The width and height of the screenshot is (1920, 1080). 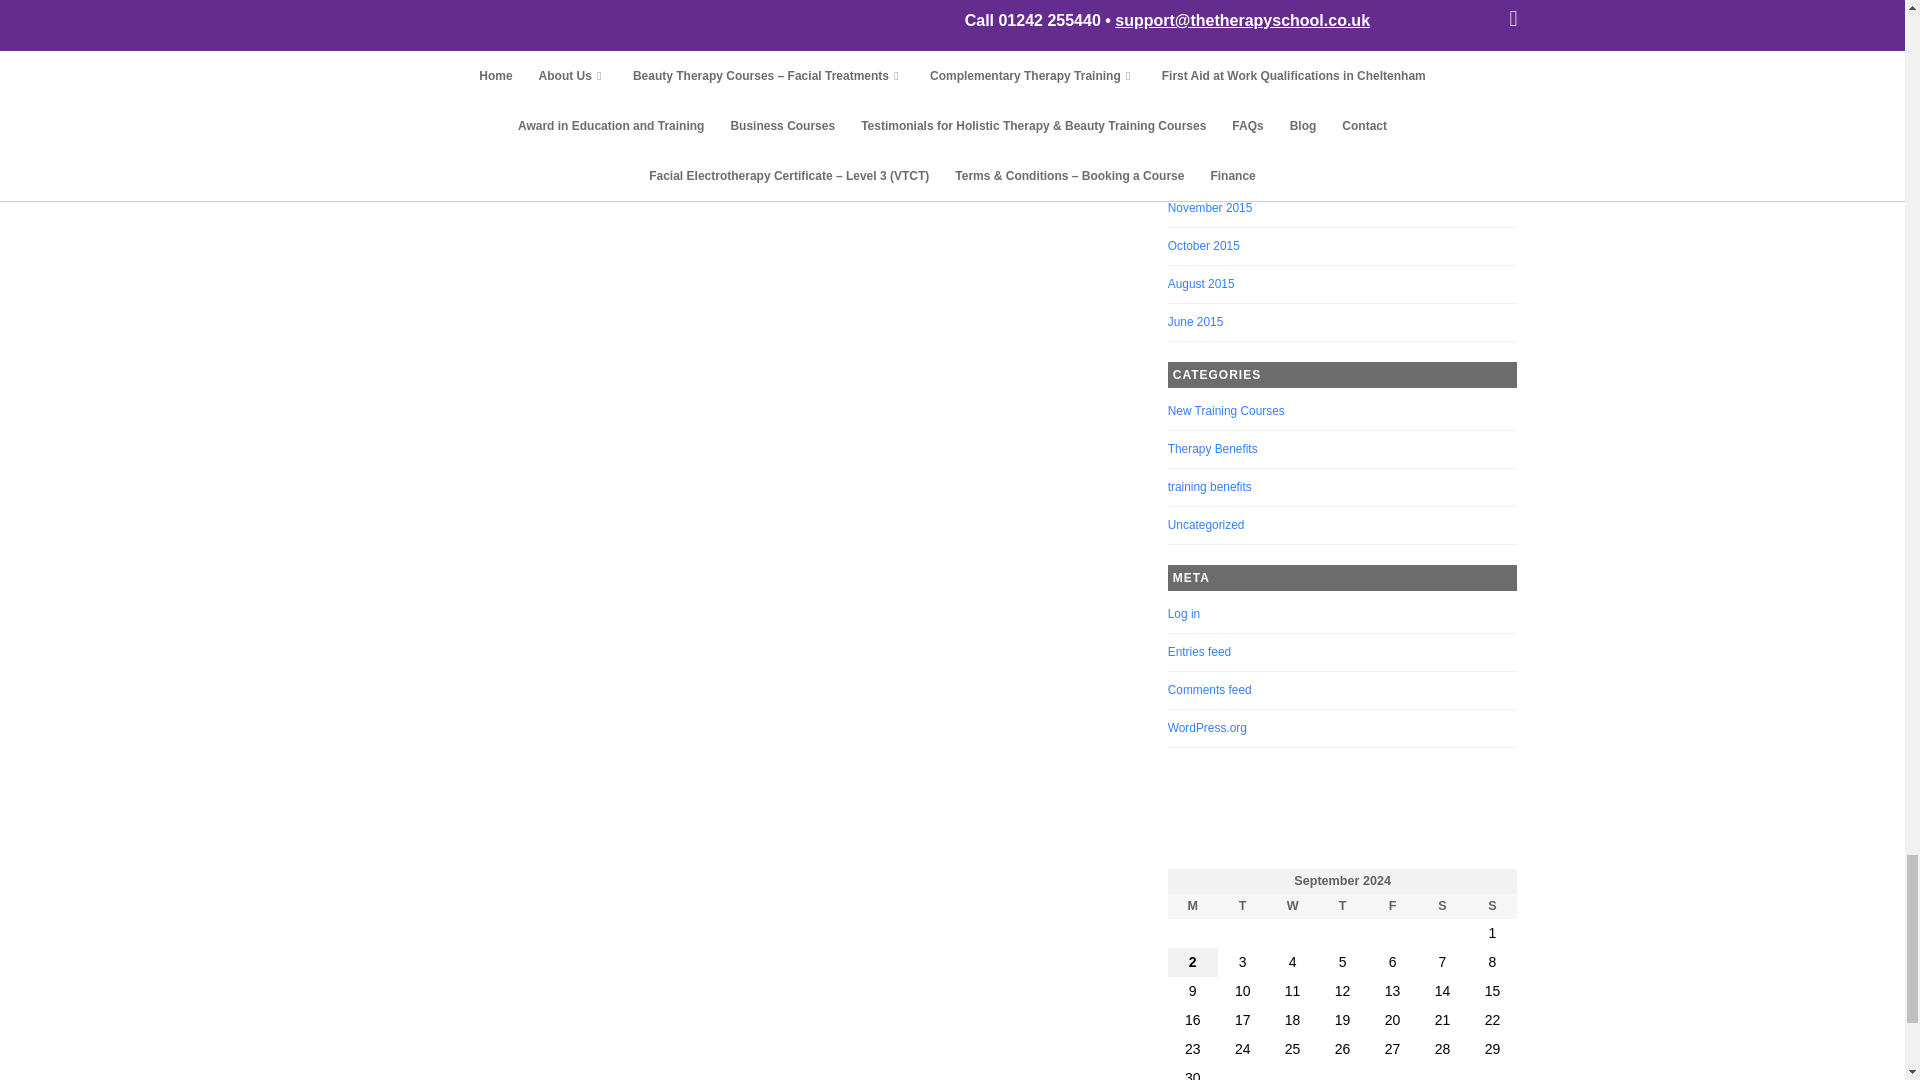 What do you see at coordinates (1392, 906) in the screenshot?
I see `Friday` at bounding box center [1392, 906].